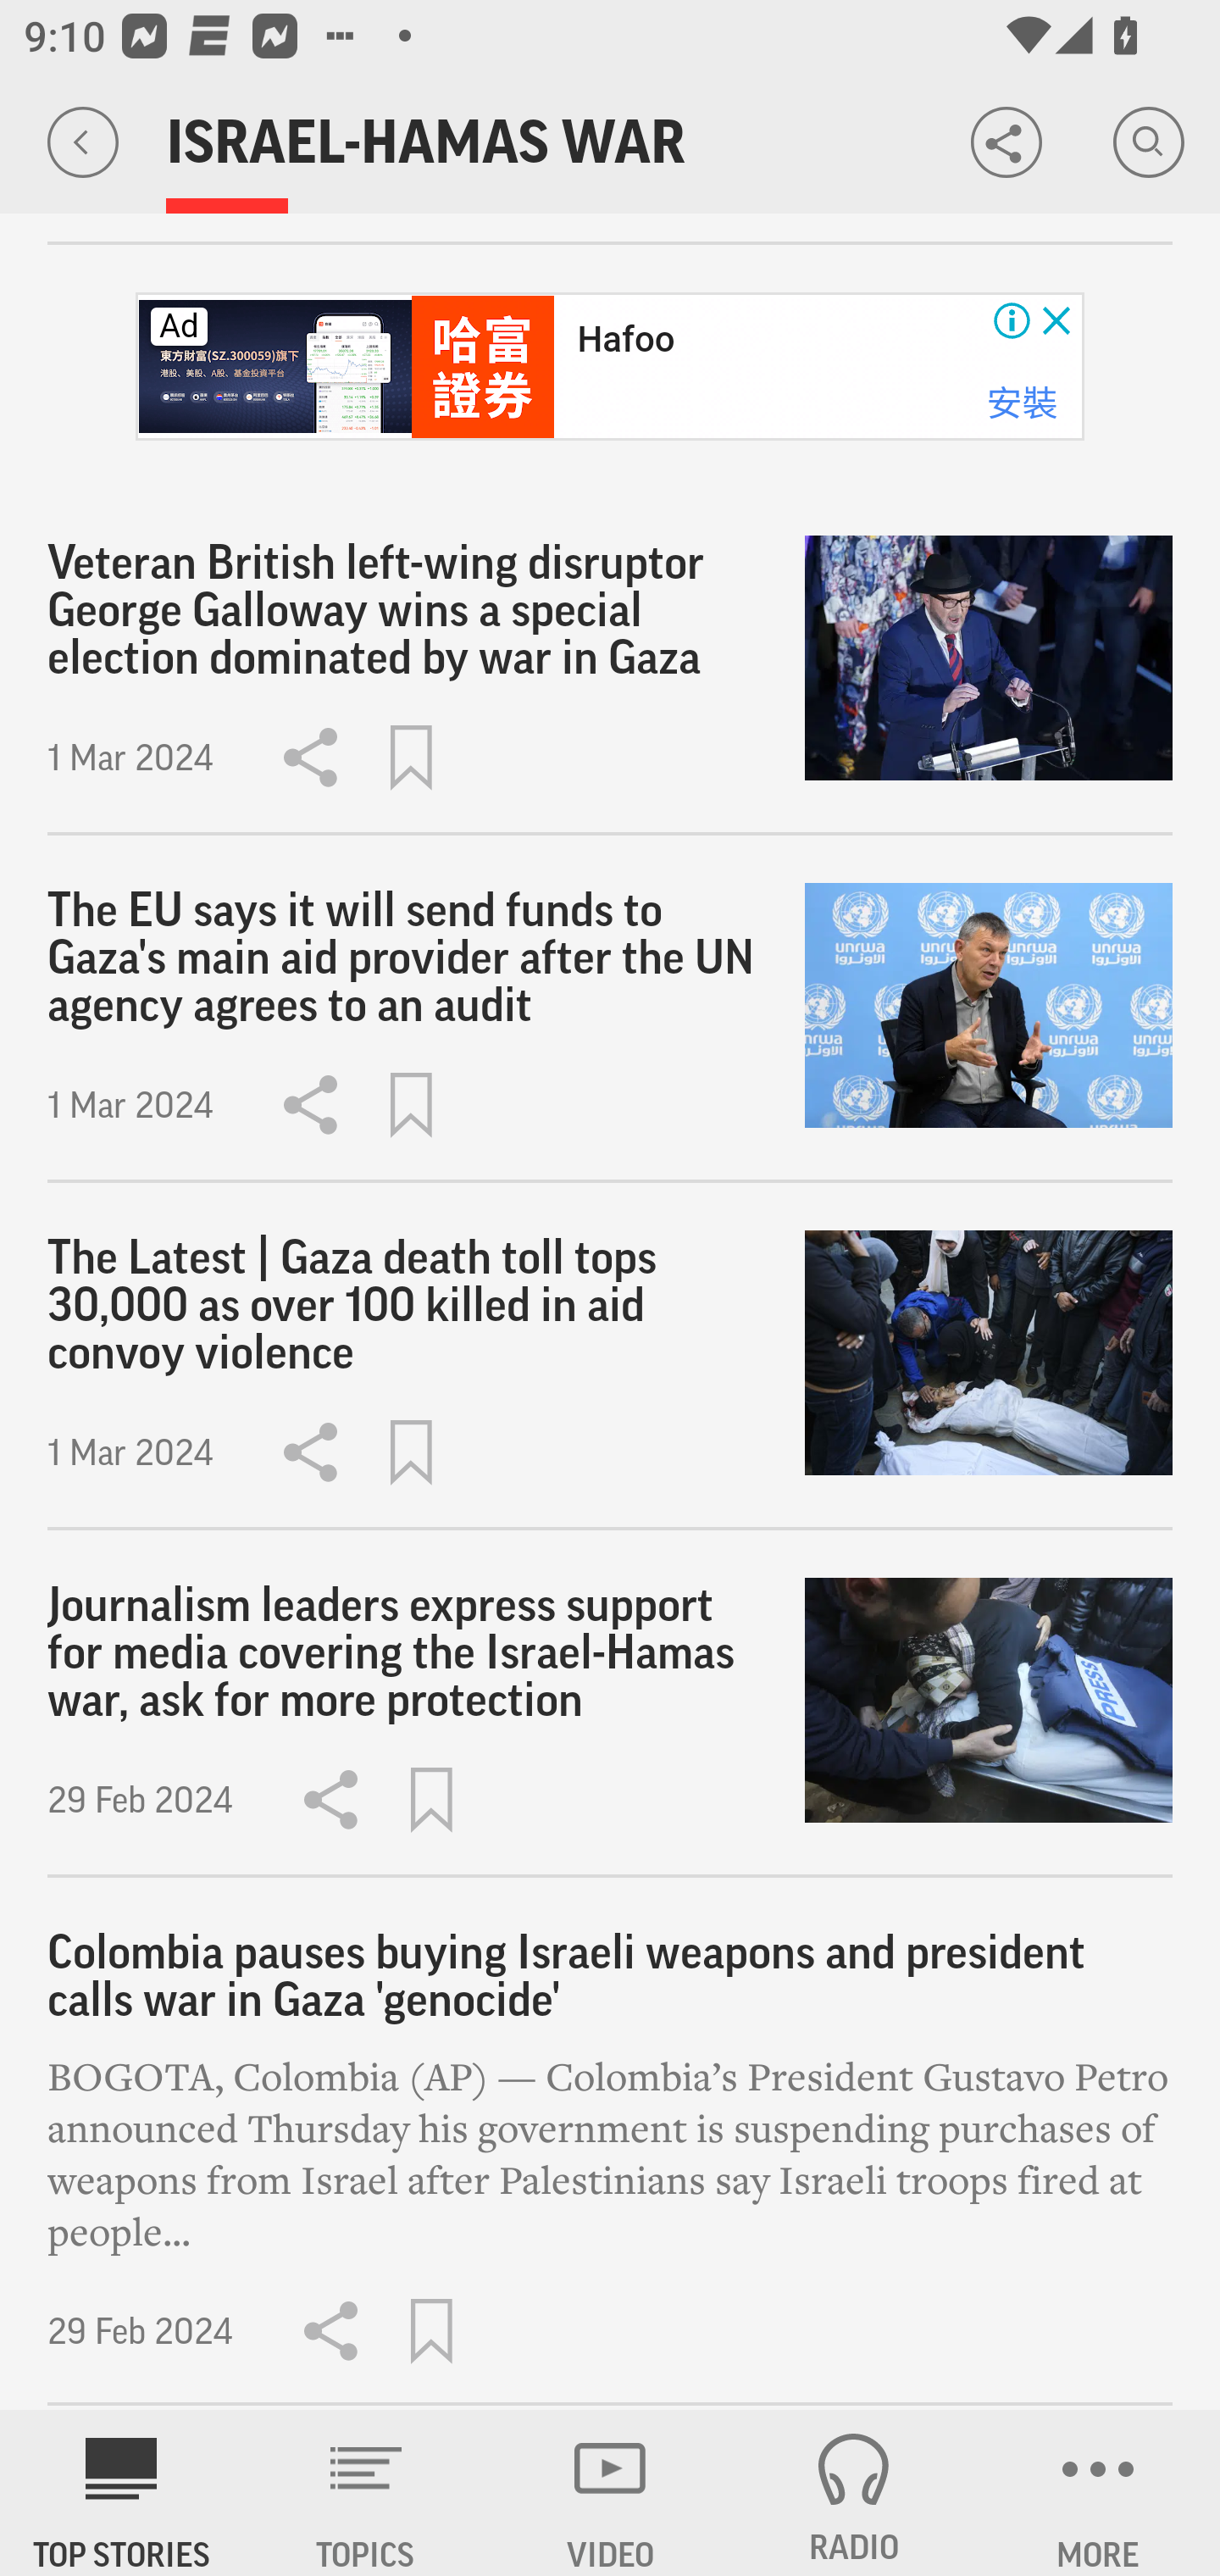  Describe the element at coordinates (610, 2493) in the screenshot. I see `VIDEO` at that location.